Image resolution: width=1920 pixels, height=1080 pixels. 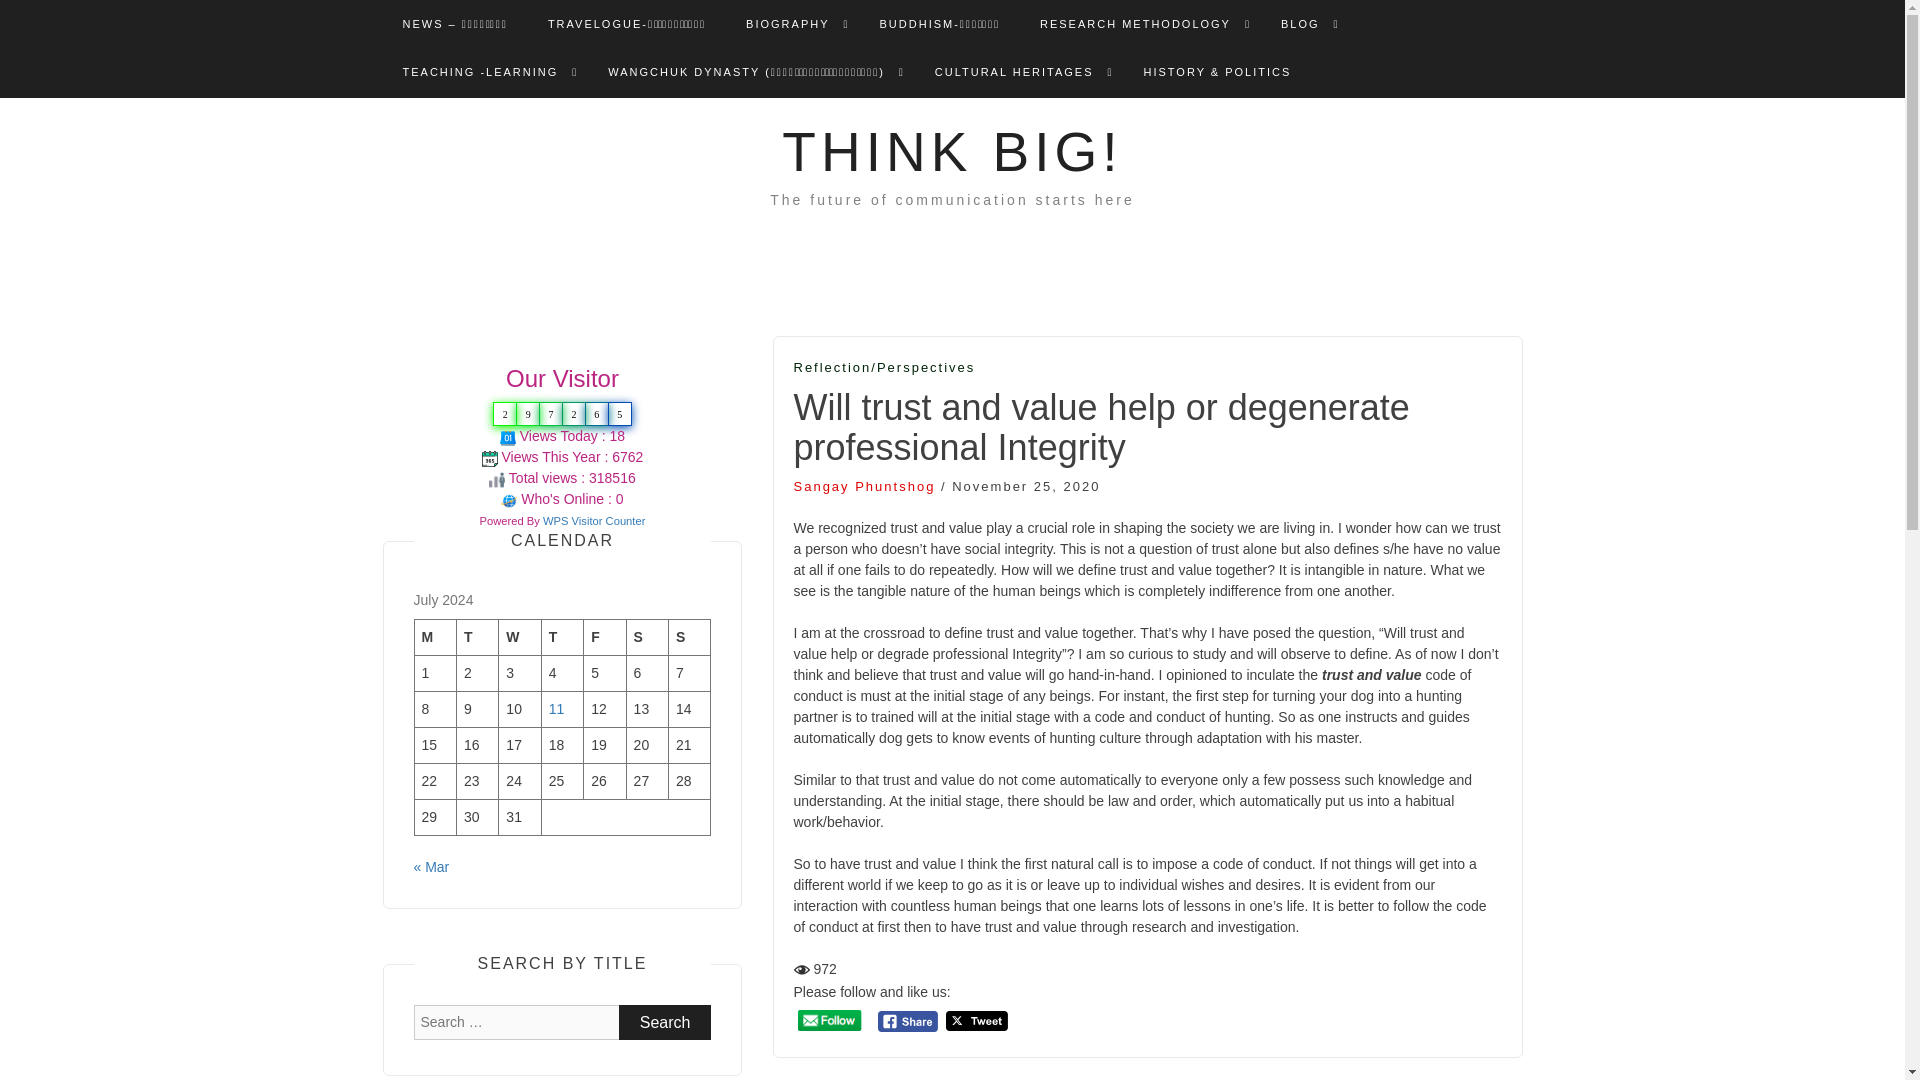 What do you see at coordinates (908, 1021) in the screenshot?
I see `Facebook Share` at bounding box center [908, 1021].